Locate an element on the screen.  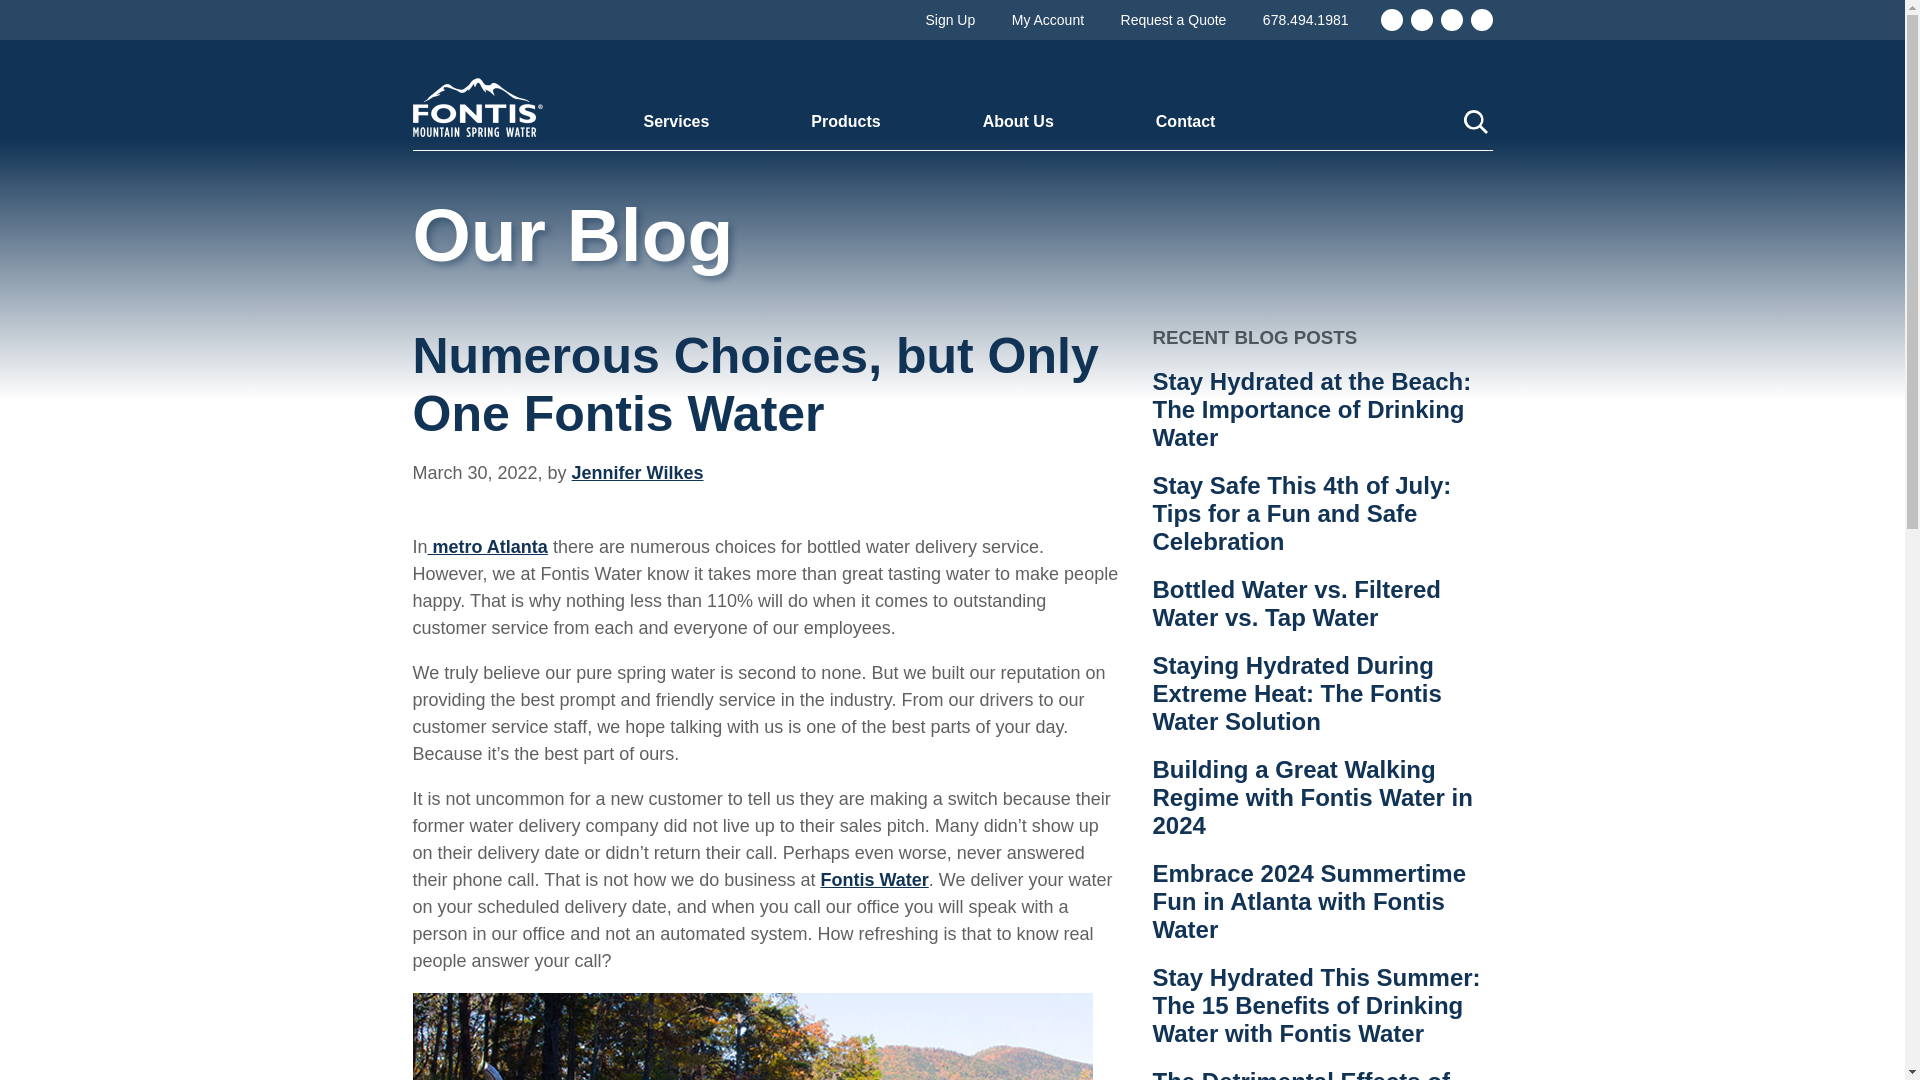
Instagram is located at coordinates (1420, 20).